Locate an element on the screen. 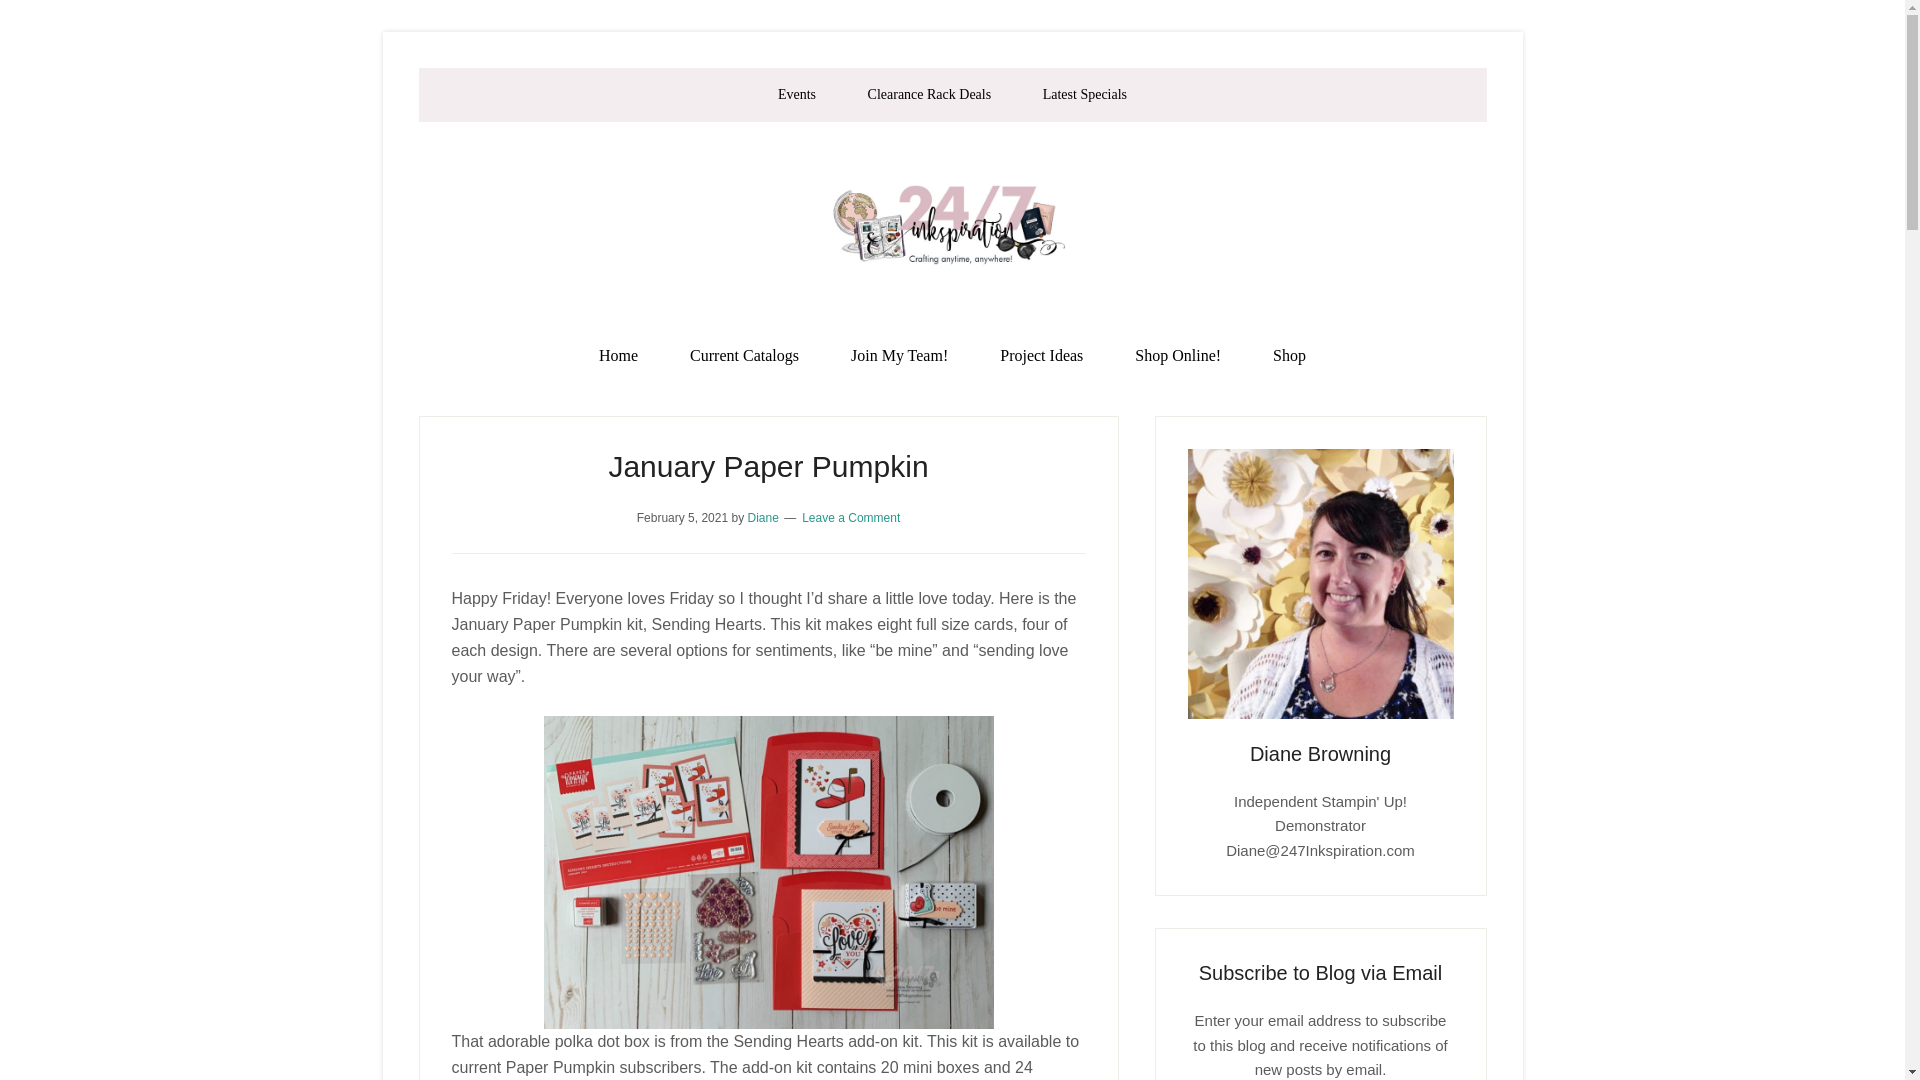 This screenshot has width=1920, height=1080. Project Ideas is located at coordinates (1041, 356).